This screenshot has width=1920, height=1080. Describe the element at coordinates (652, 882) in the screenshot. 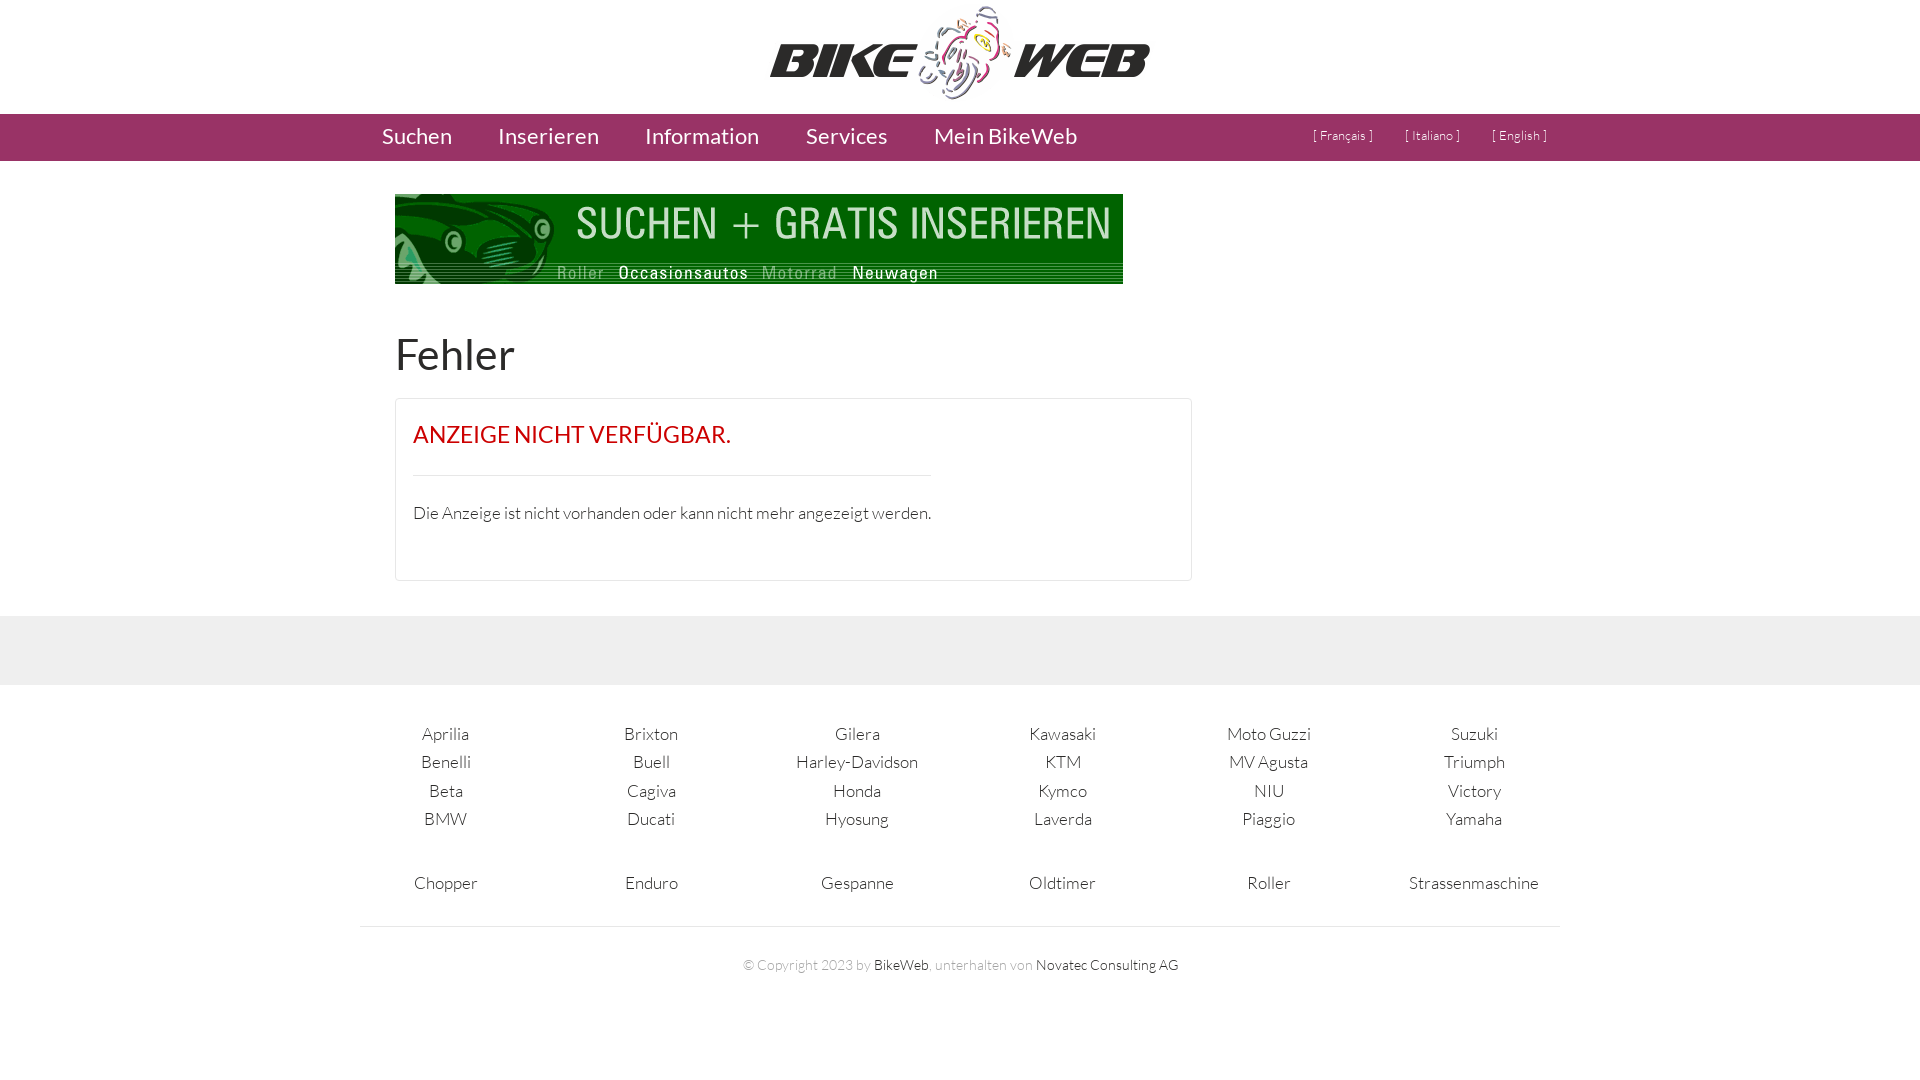

I see `Enduro` at that location.